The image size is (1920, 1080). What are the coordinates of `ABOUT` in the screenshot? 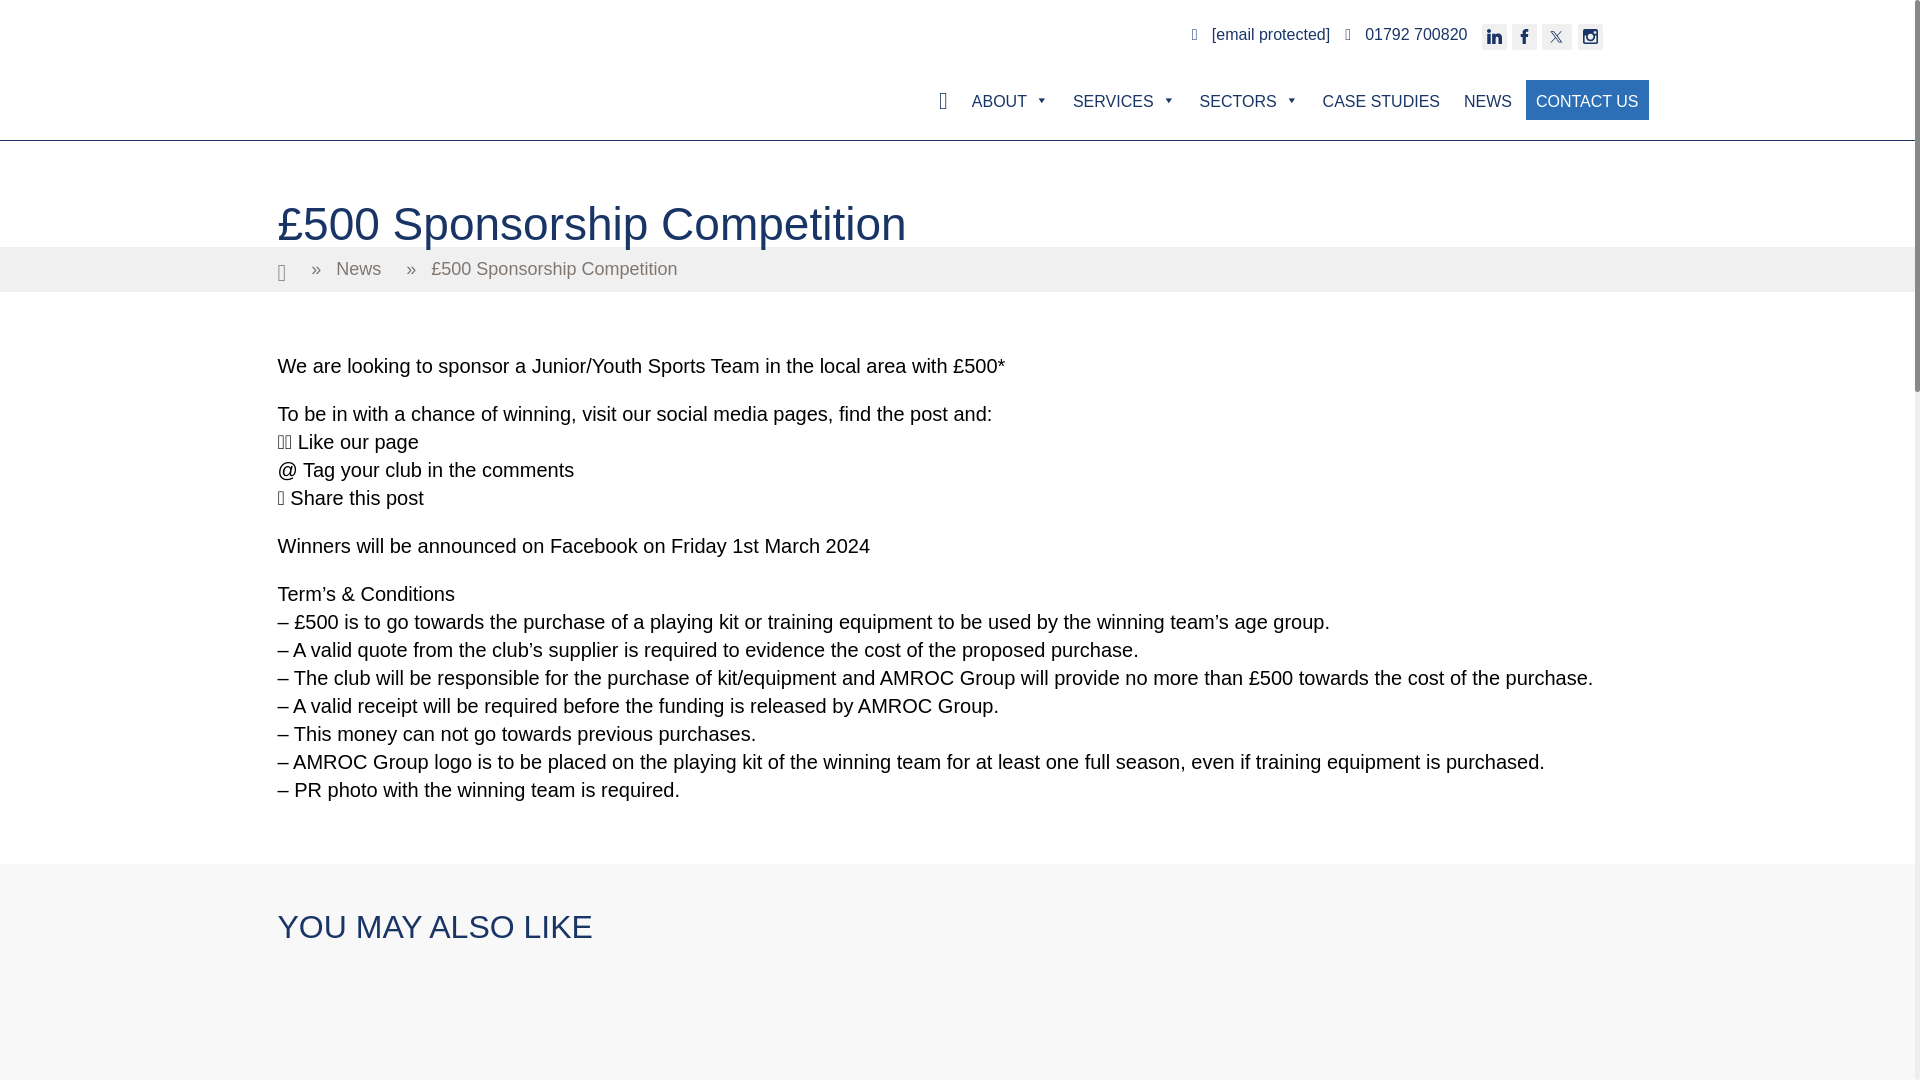 It's located at (1010, 99).